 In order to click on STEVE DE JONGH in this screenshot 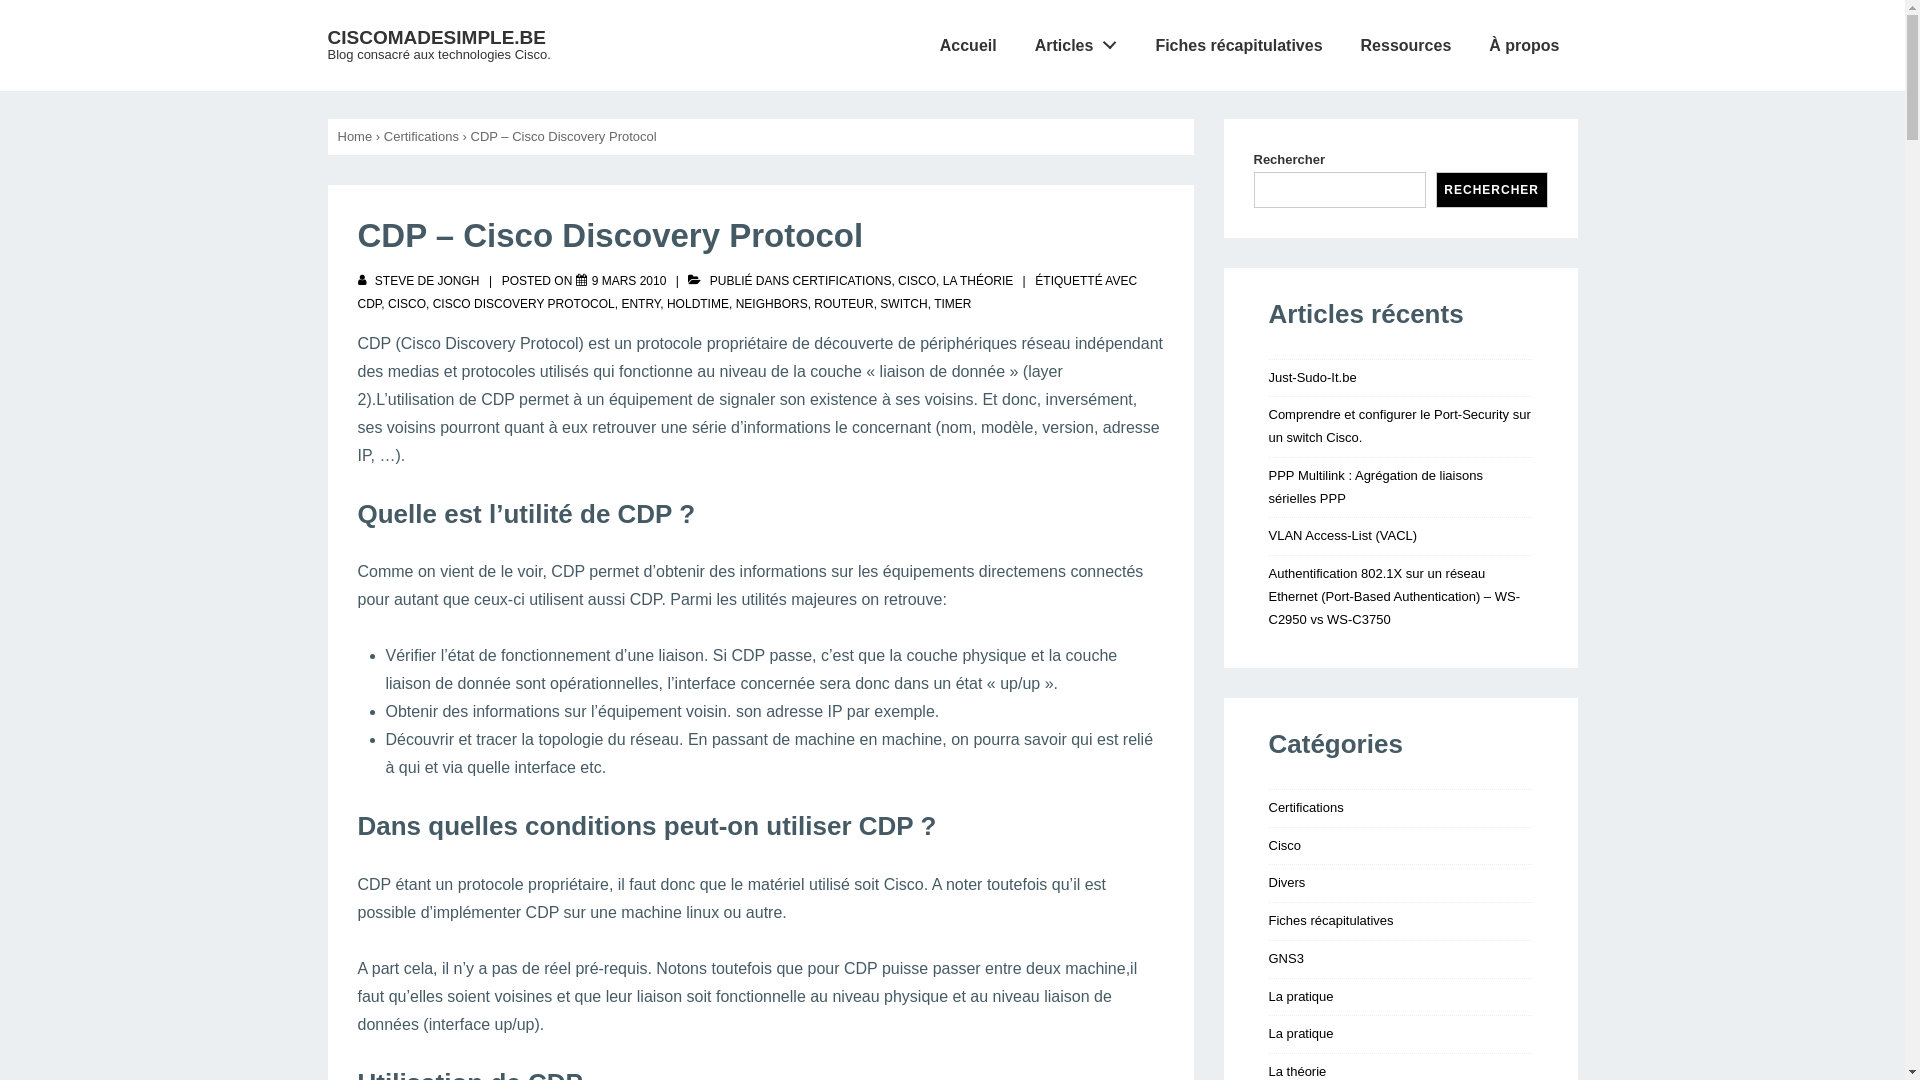, I will do `click(420, 281)`.